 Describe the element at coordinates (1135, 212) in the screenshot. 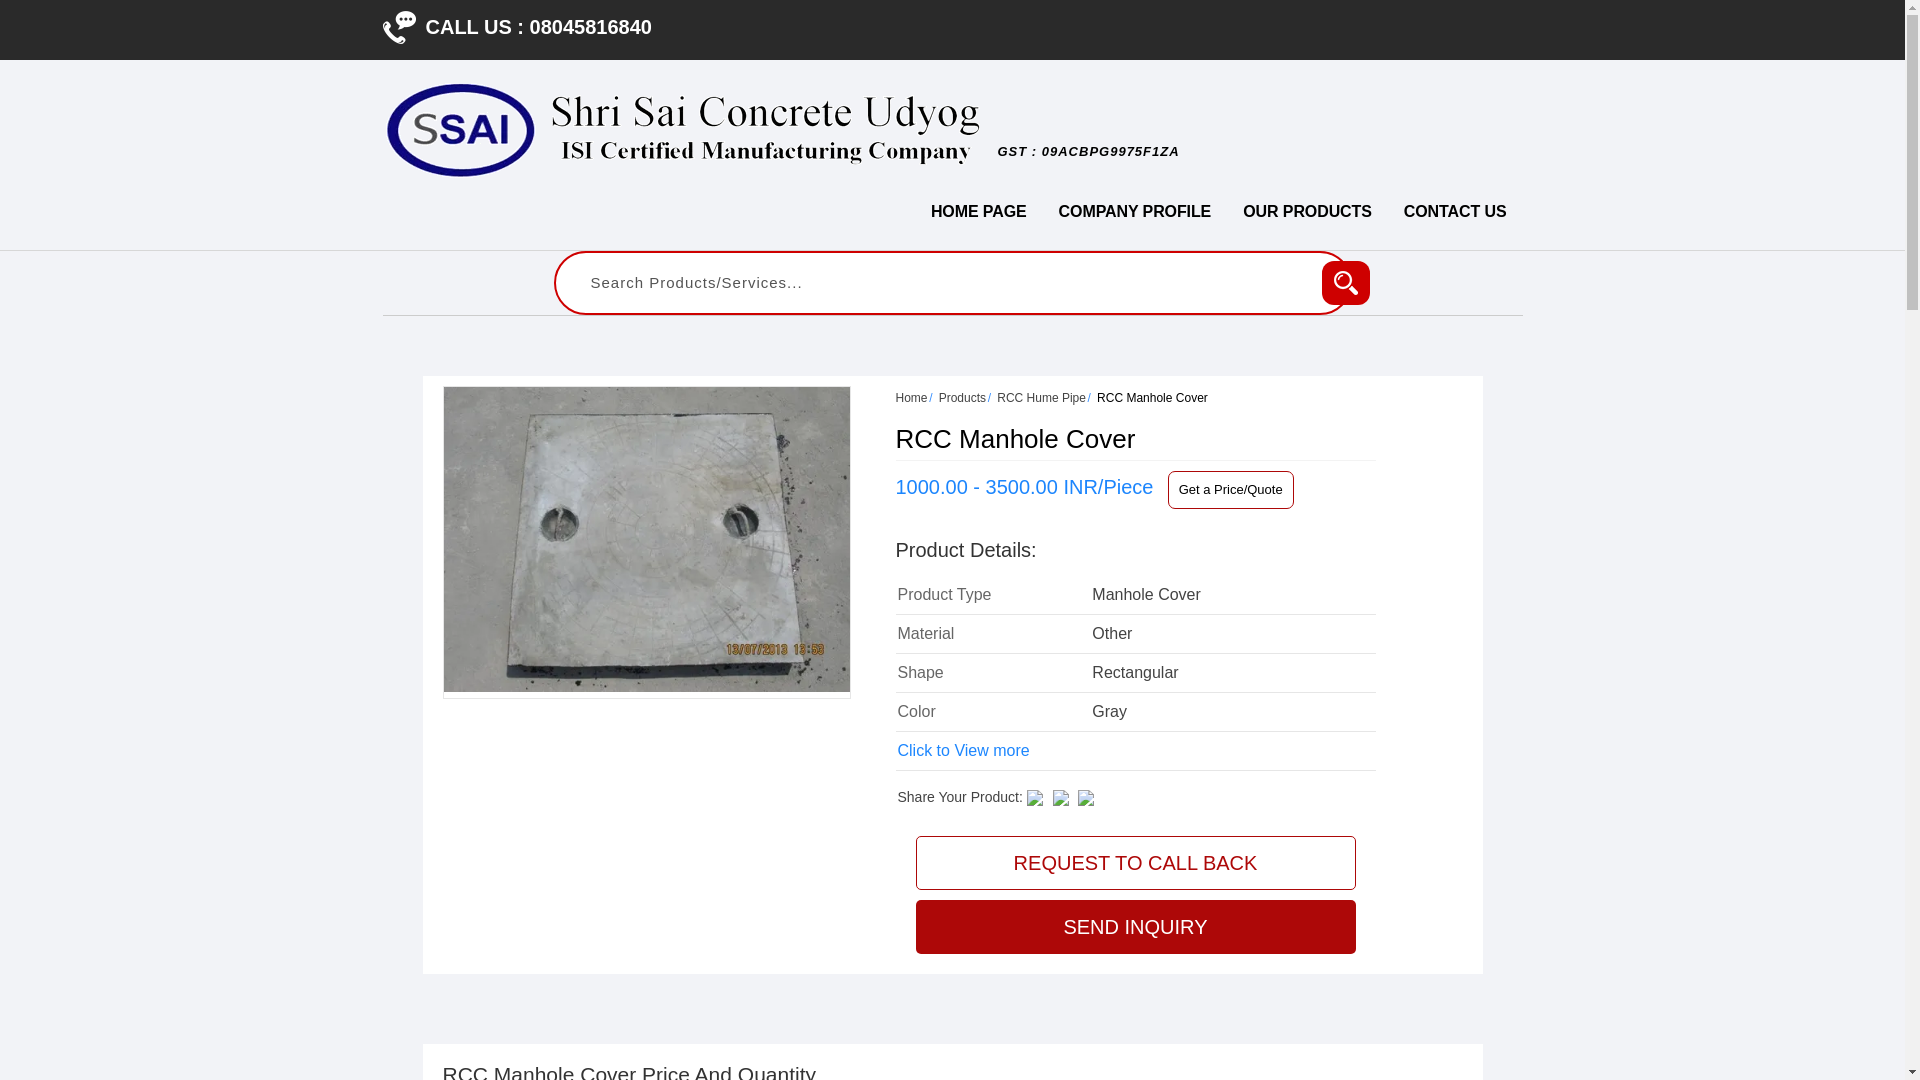

I see `COMPANY PROFILE` at that location.